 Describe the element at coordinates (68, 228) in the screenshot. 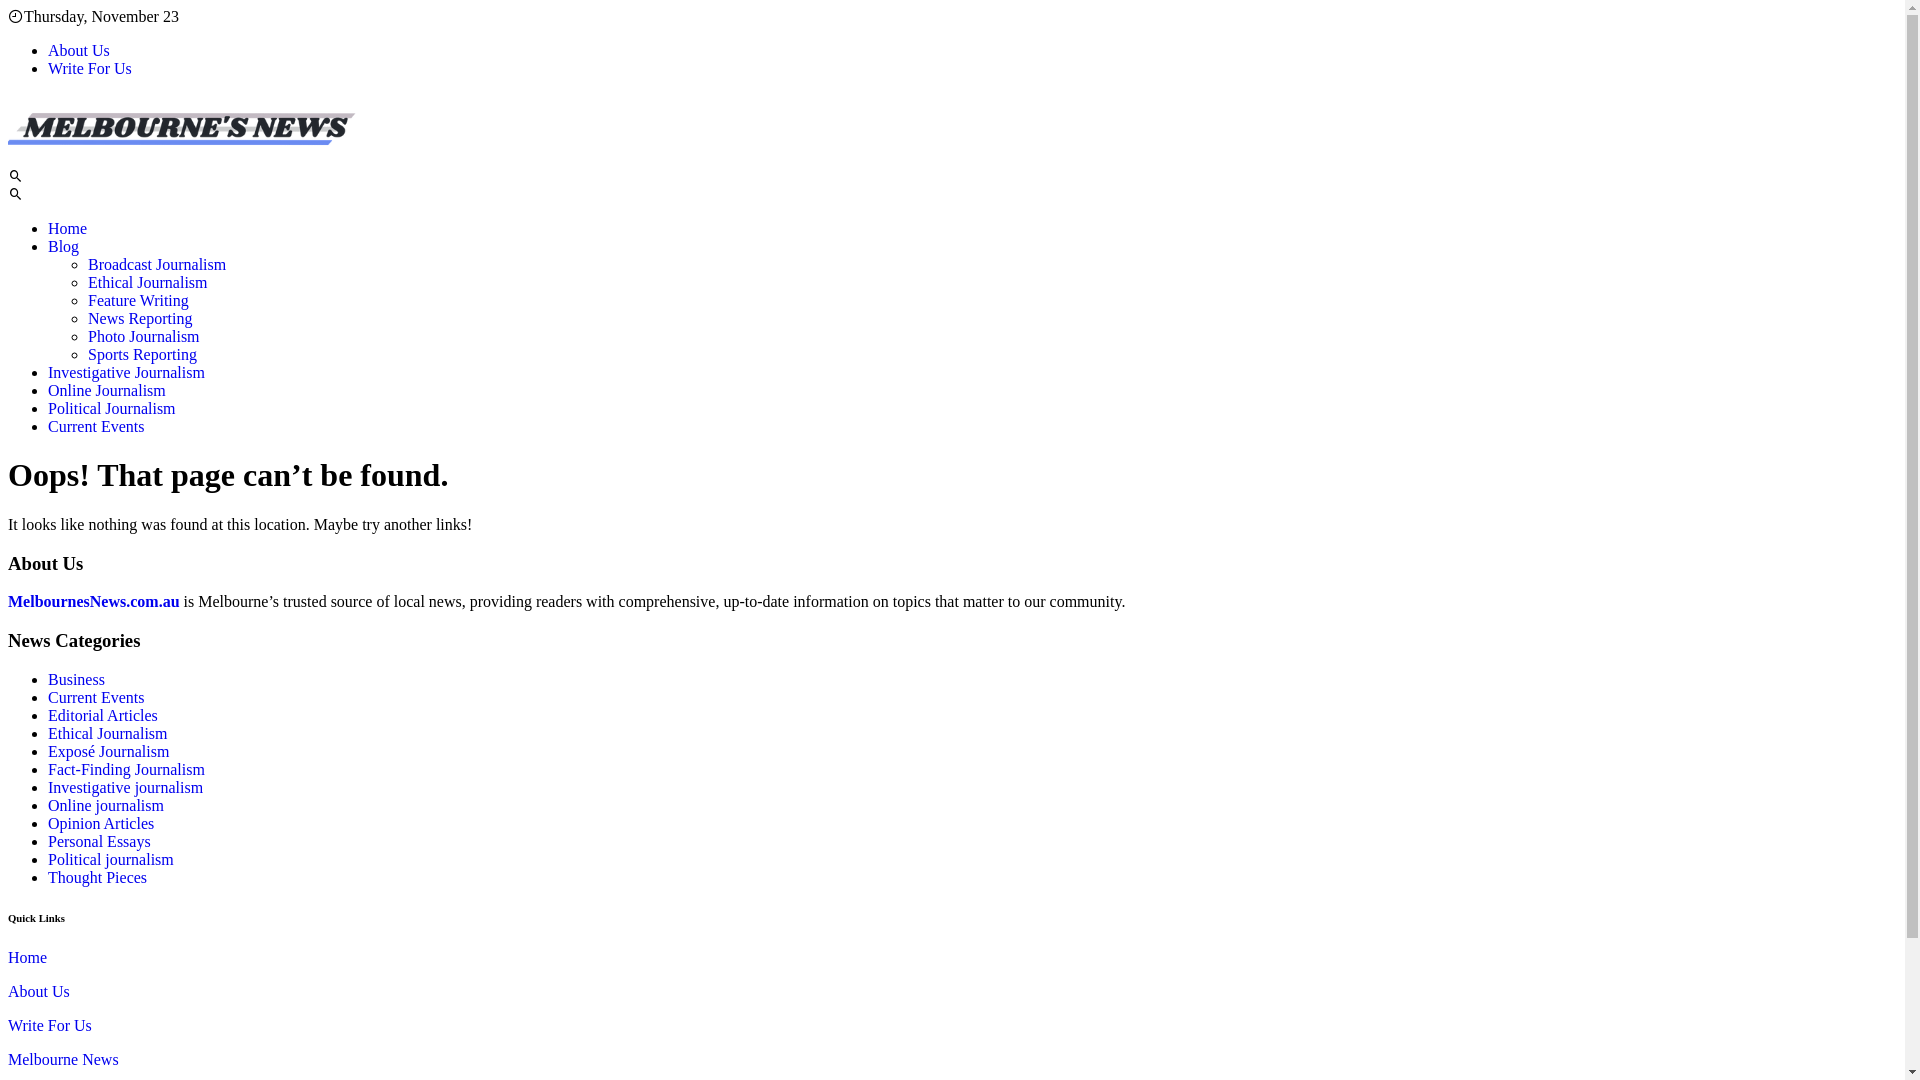

I see `Home` at that location.